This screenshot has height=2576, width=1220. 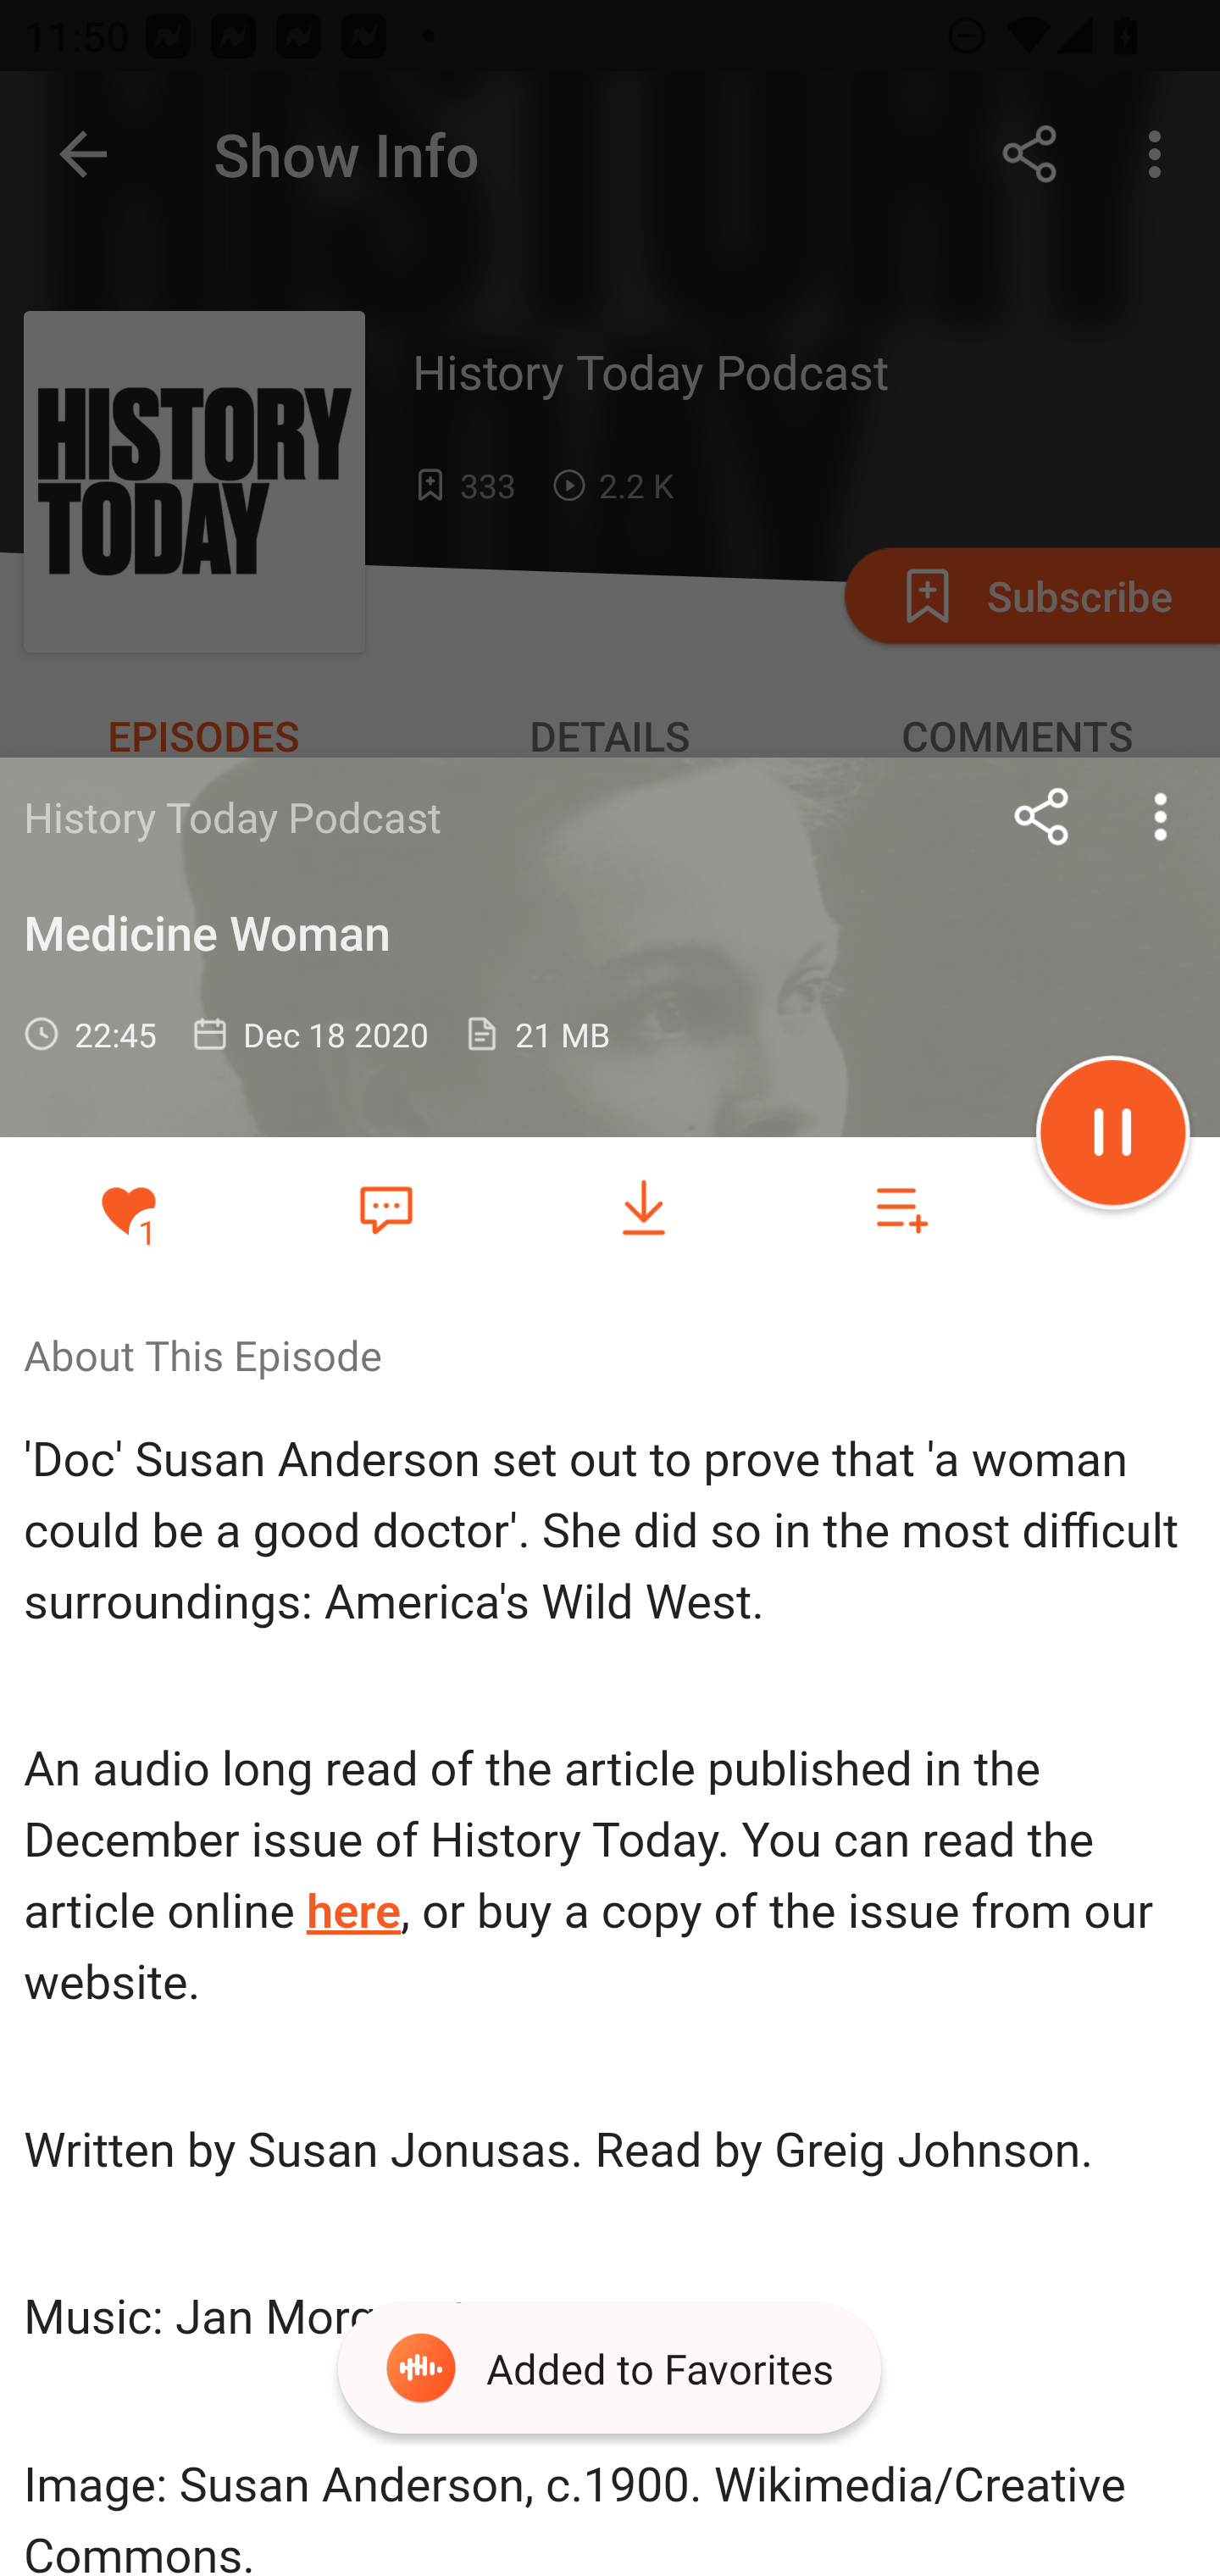 I want to click on Favorite, so click(x=385, y=1207).